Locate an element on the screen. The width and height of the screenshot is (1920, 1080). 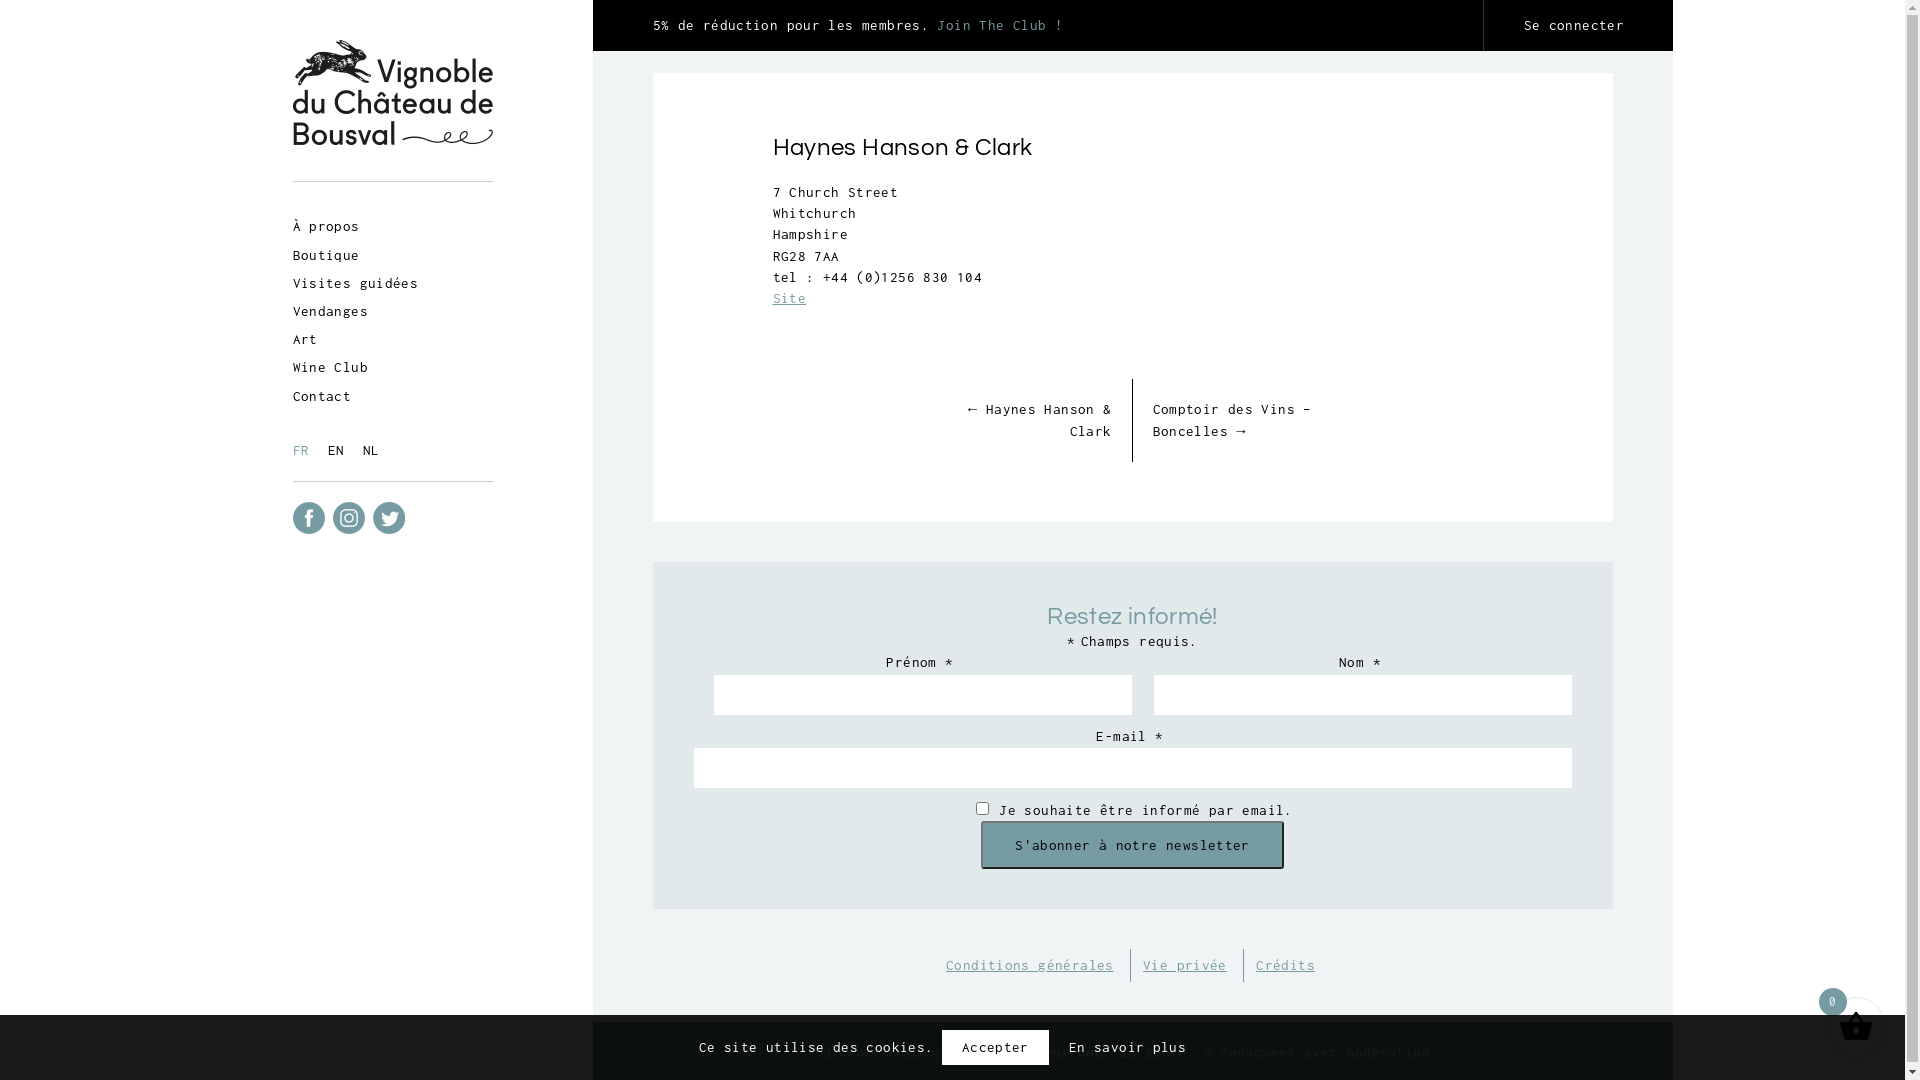
Wine Club is located at coordinates (332, 367).